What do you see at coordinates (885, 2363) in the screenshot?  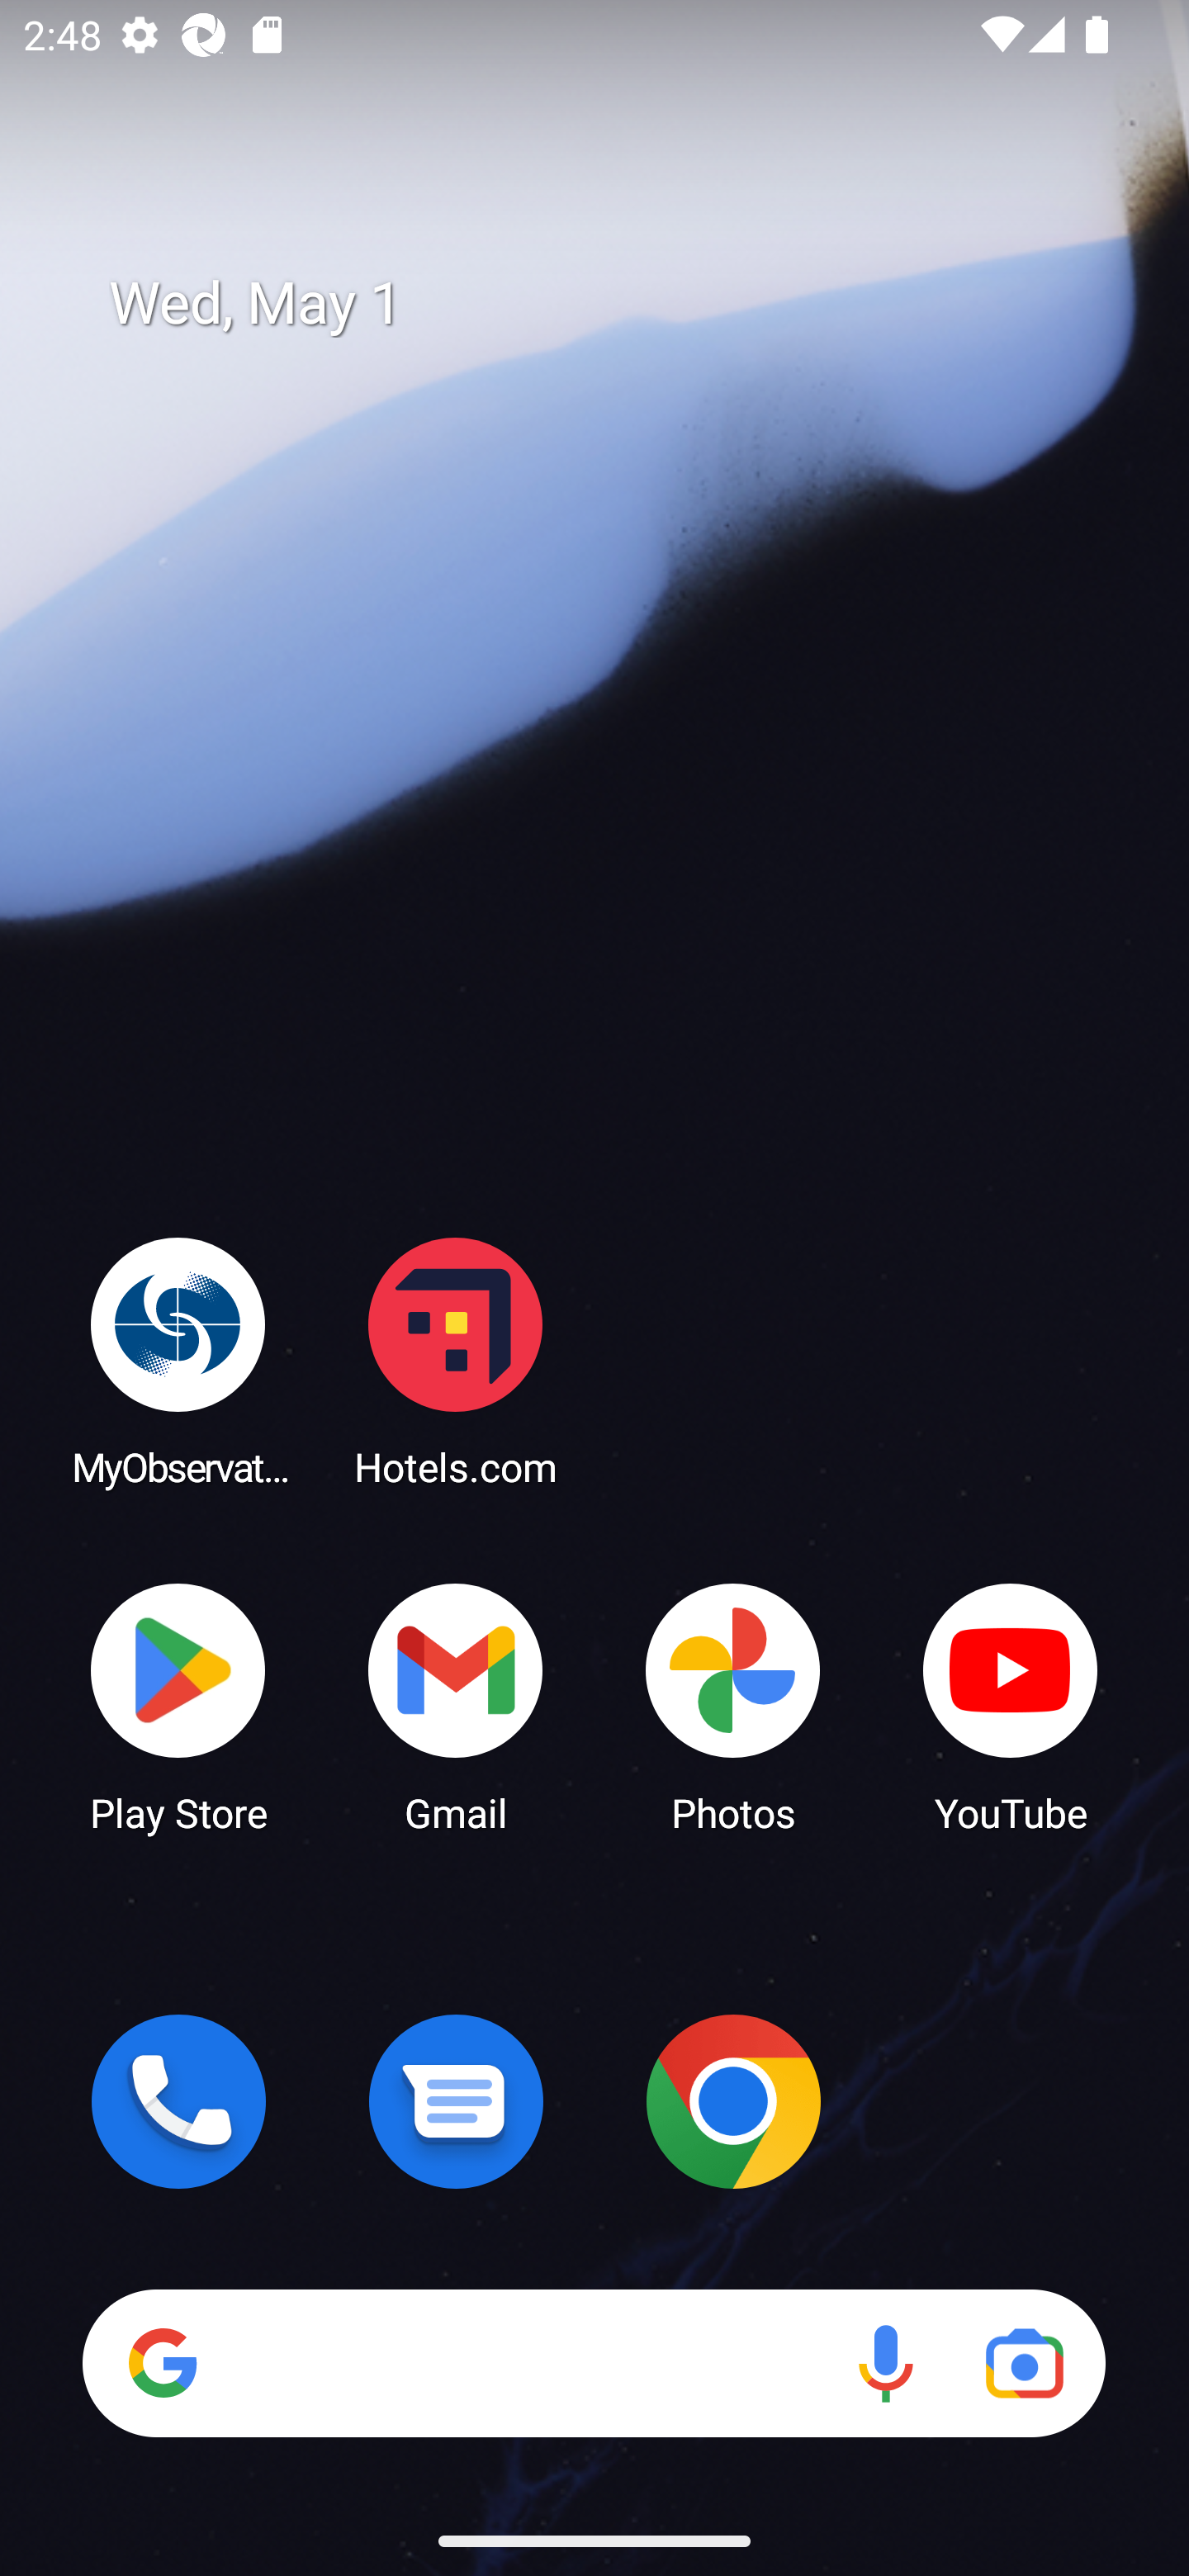 I see `Voice search` at bounding box center [885, 2363].